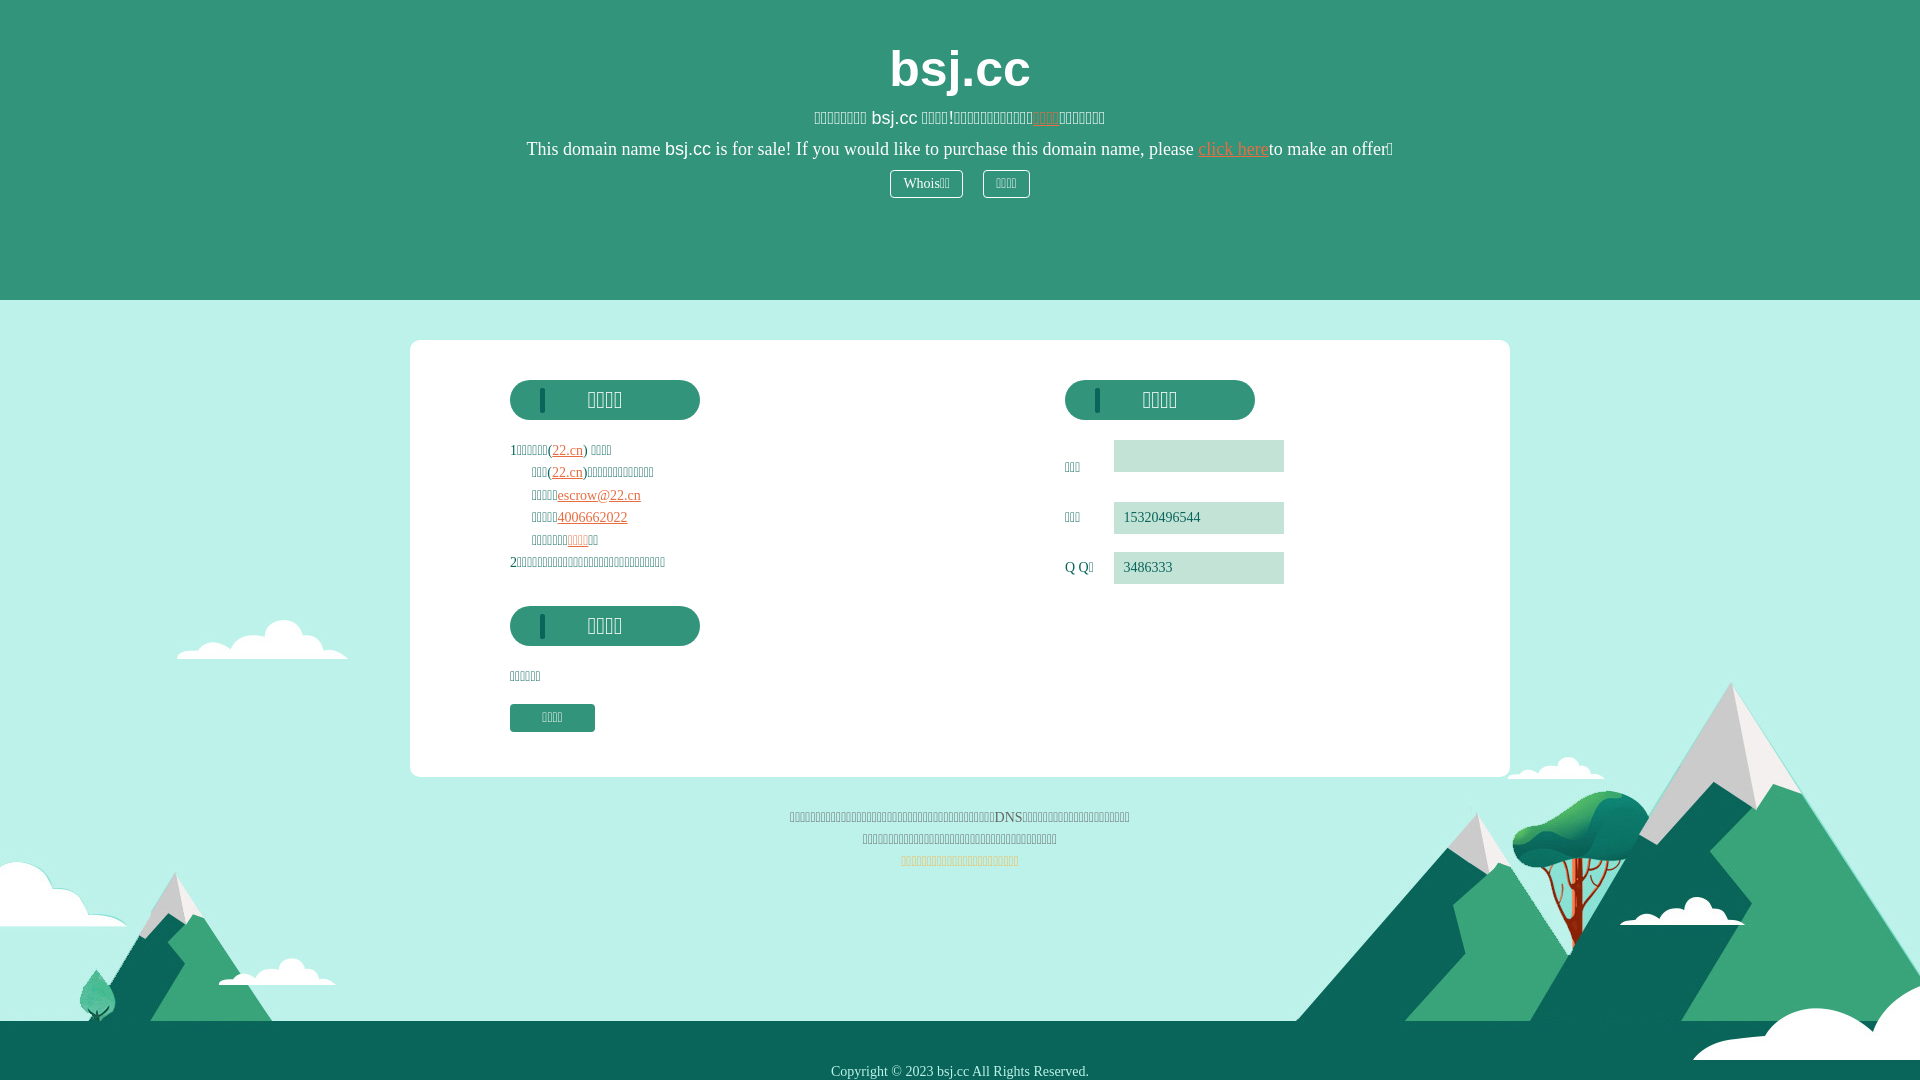 The width and height of the screenshot is (1920, 1080). Describe the element at coordinates (568, 472) in the screenshot. I see `22.cn` at that location.